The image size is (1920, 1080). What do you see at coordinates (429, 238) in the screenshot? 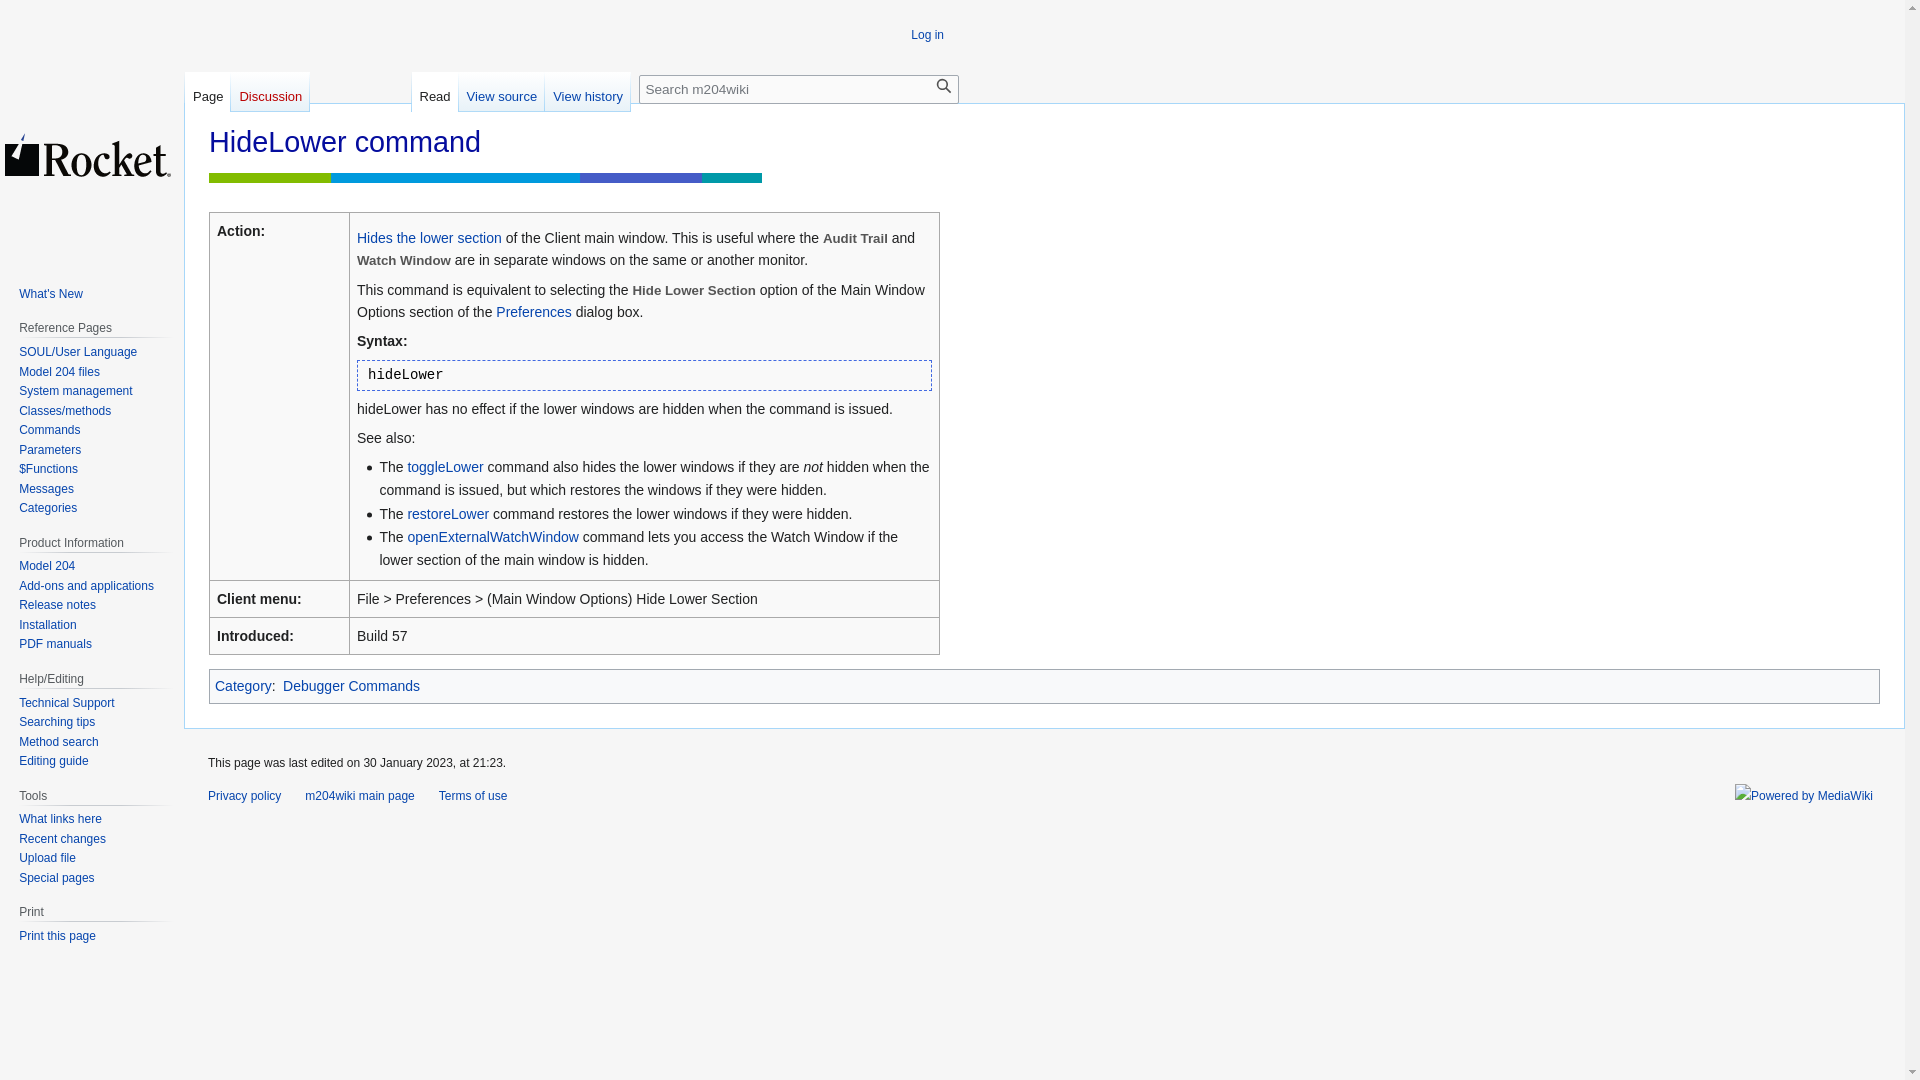
I see `Hides the lower section` at bounding box center [429, 238].